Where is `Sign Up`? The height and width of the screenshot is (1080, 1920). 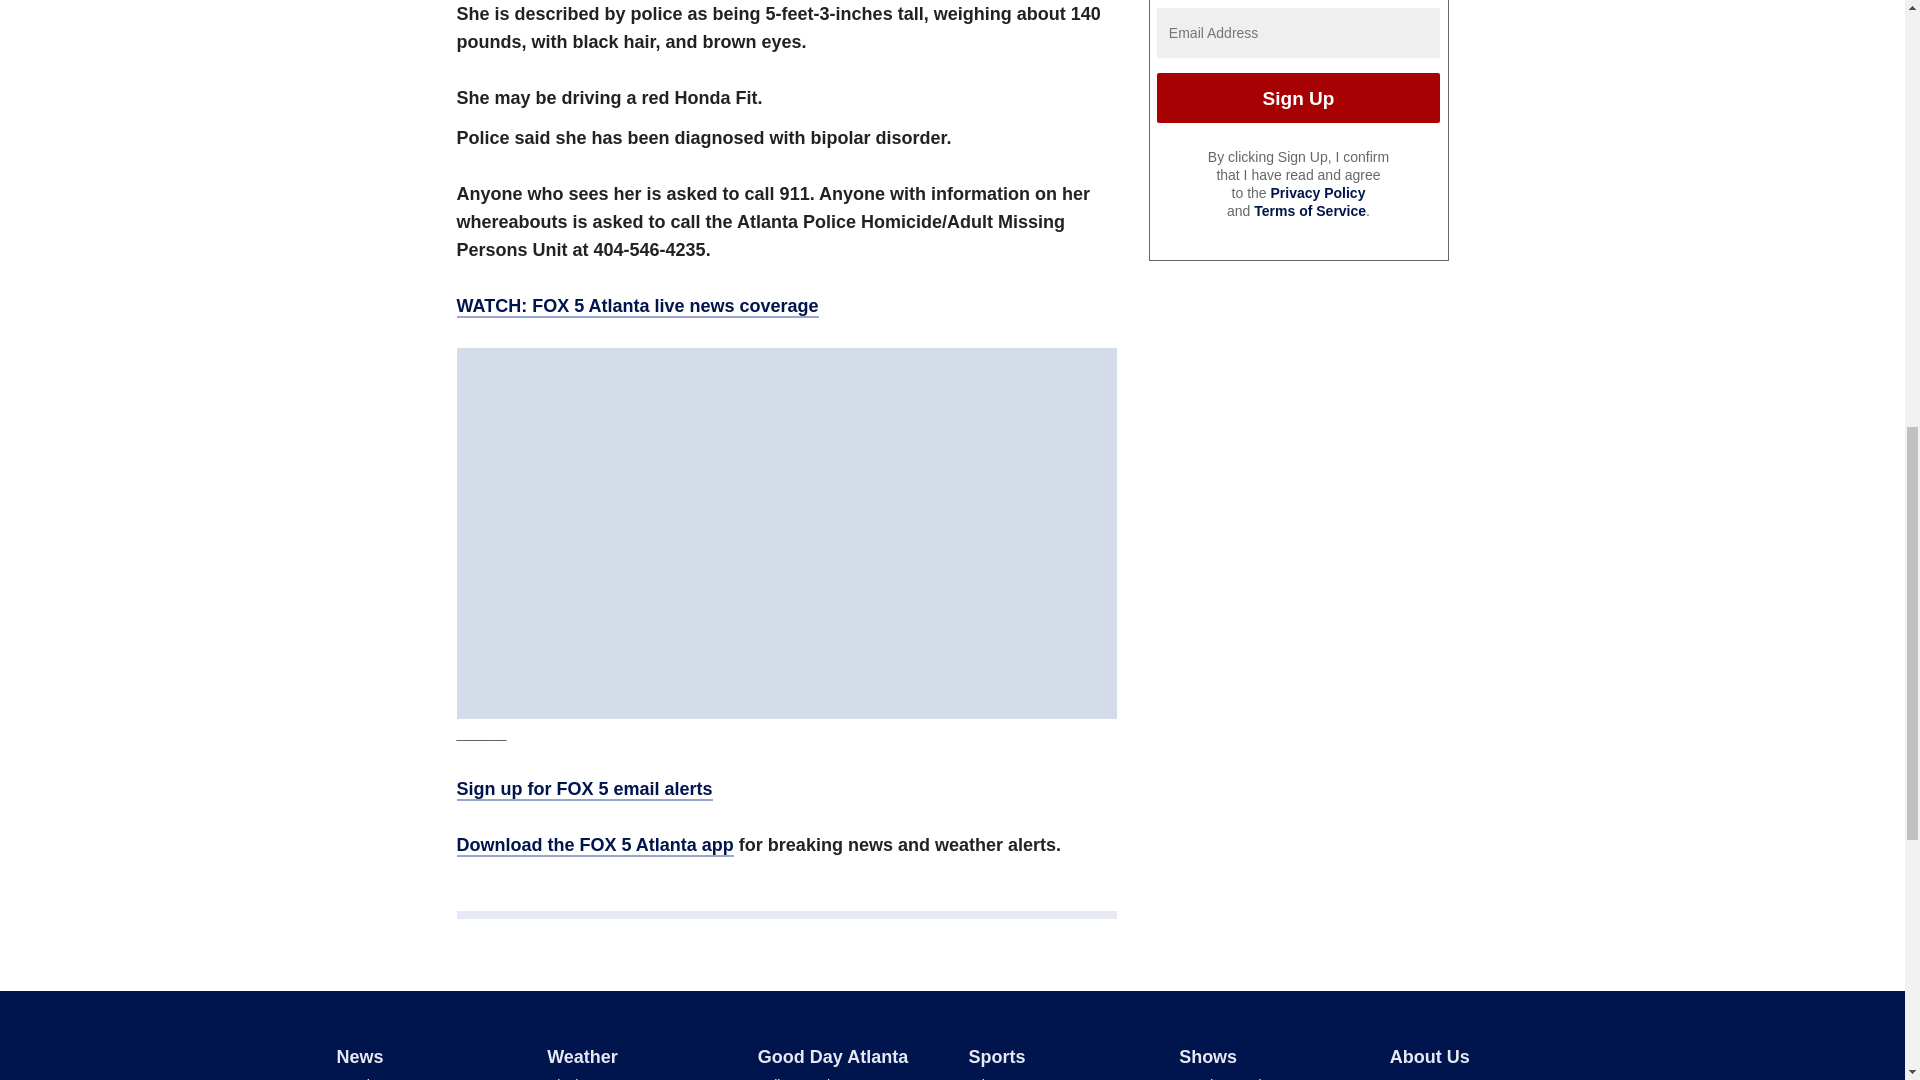 Sign Up is located at coordinates (1298, 98).